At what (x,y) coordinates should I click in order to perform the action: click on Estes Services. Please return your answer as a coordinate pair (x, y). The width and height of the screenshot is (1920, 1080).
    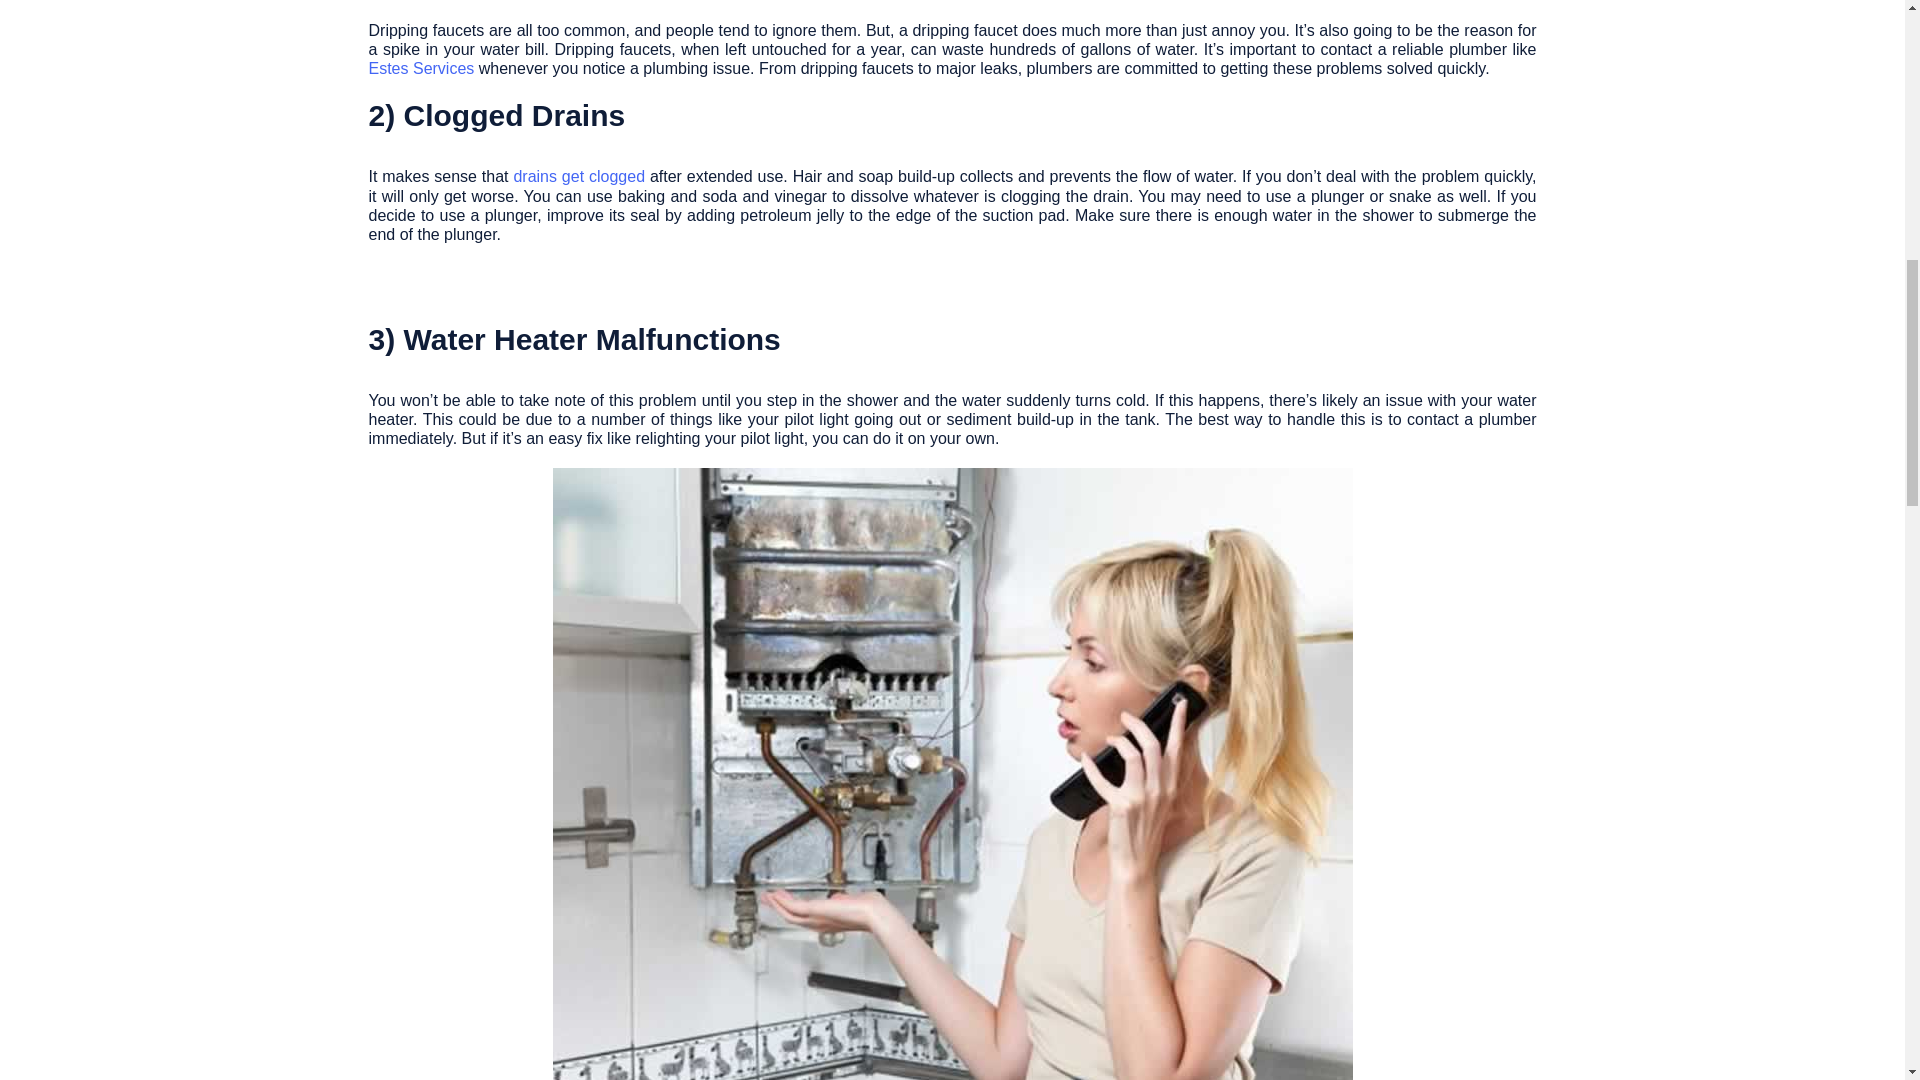
    Looking at the image, I should click on (421, 68).